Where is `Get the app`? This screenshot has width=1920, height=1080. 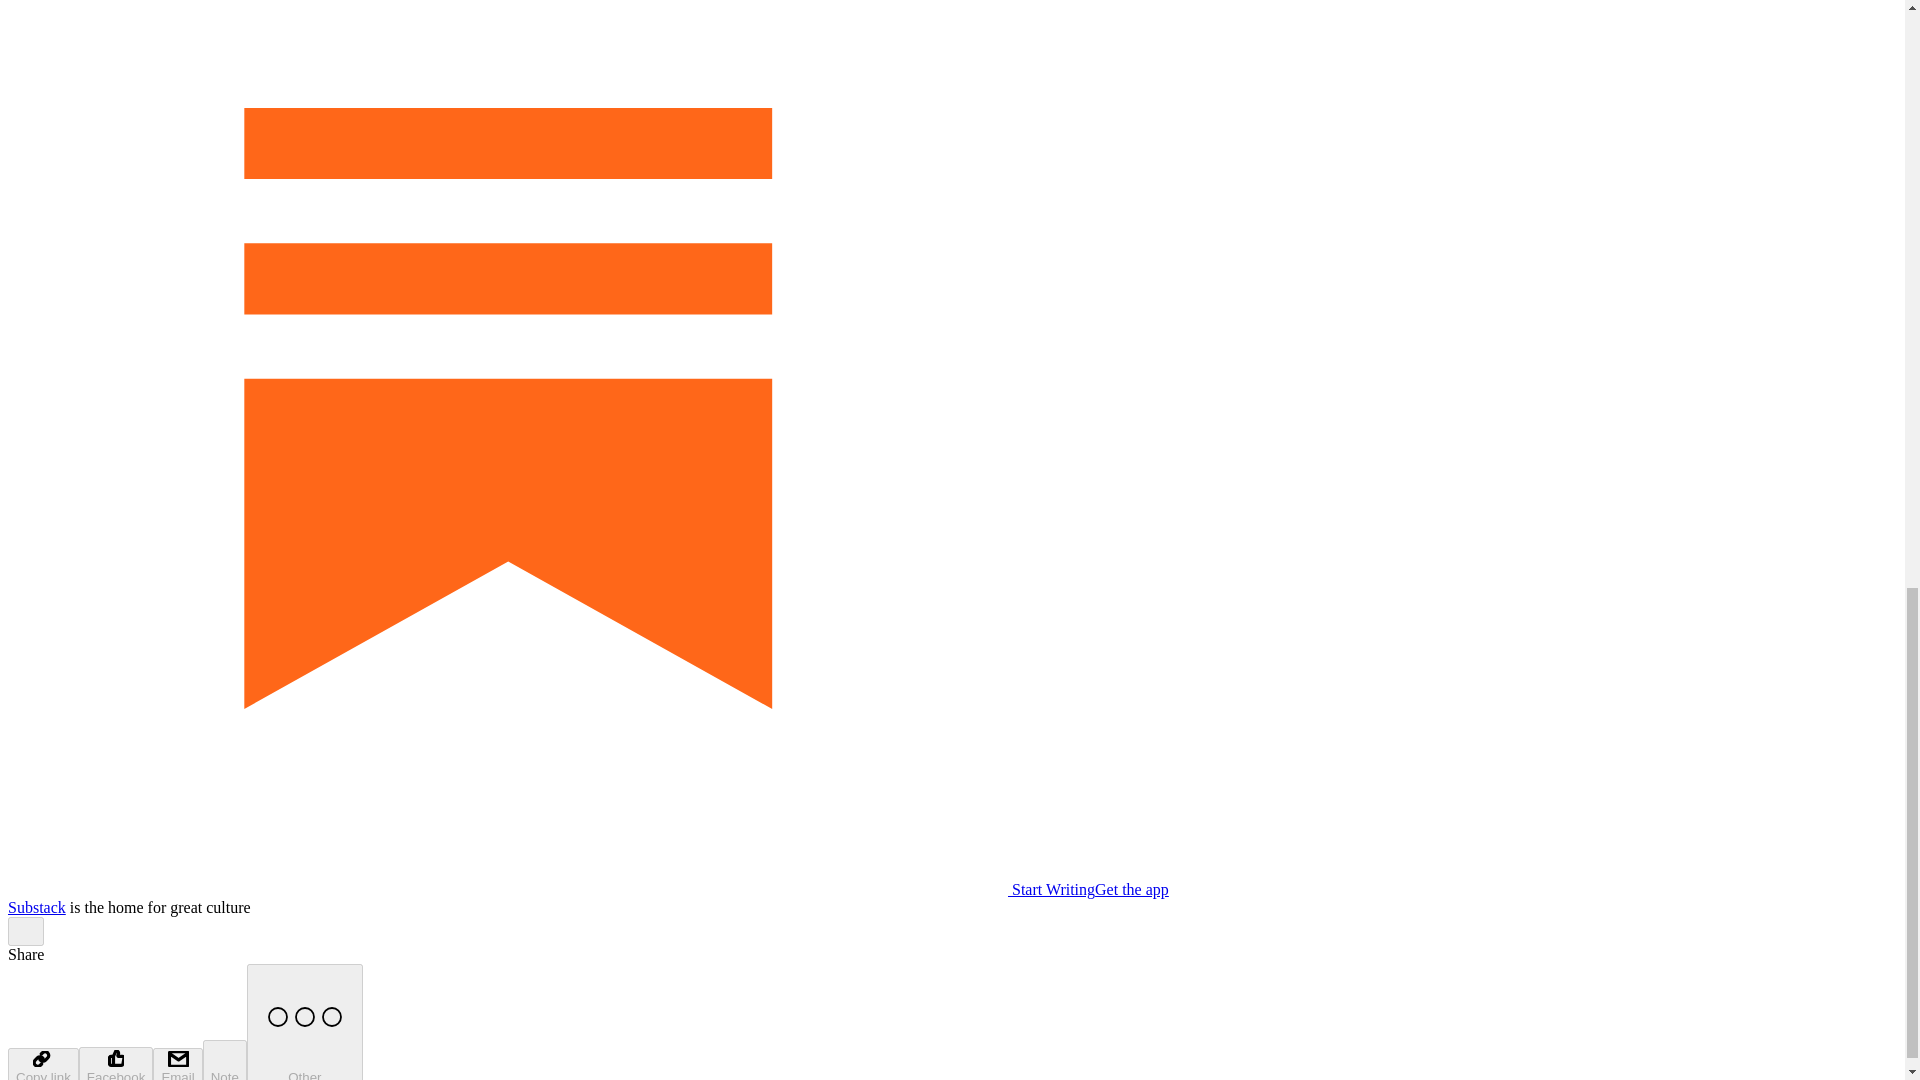 Get the app is located at coordinates (1132, 889).